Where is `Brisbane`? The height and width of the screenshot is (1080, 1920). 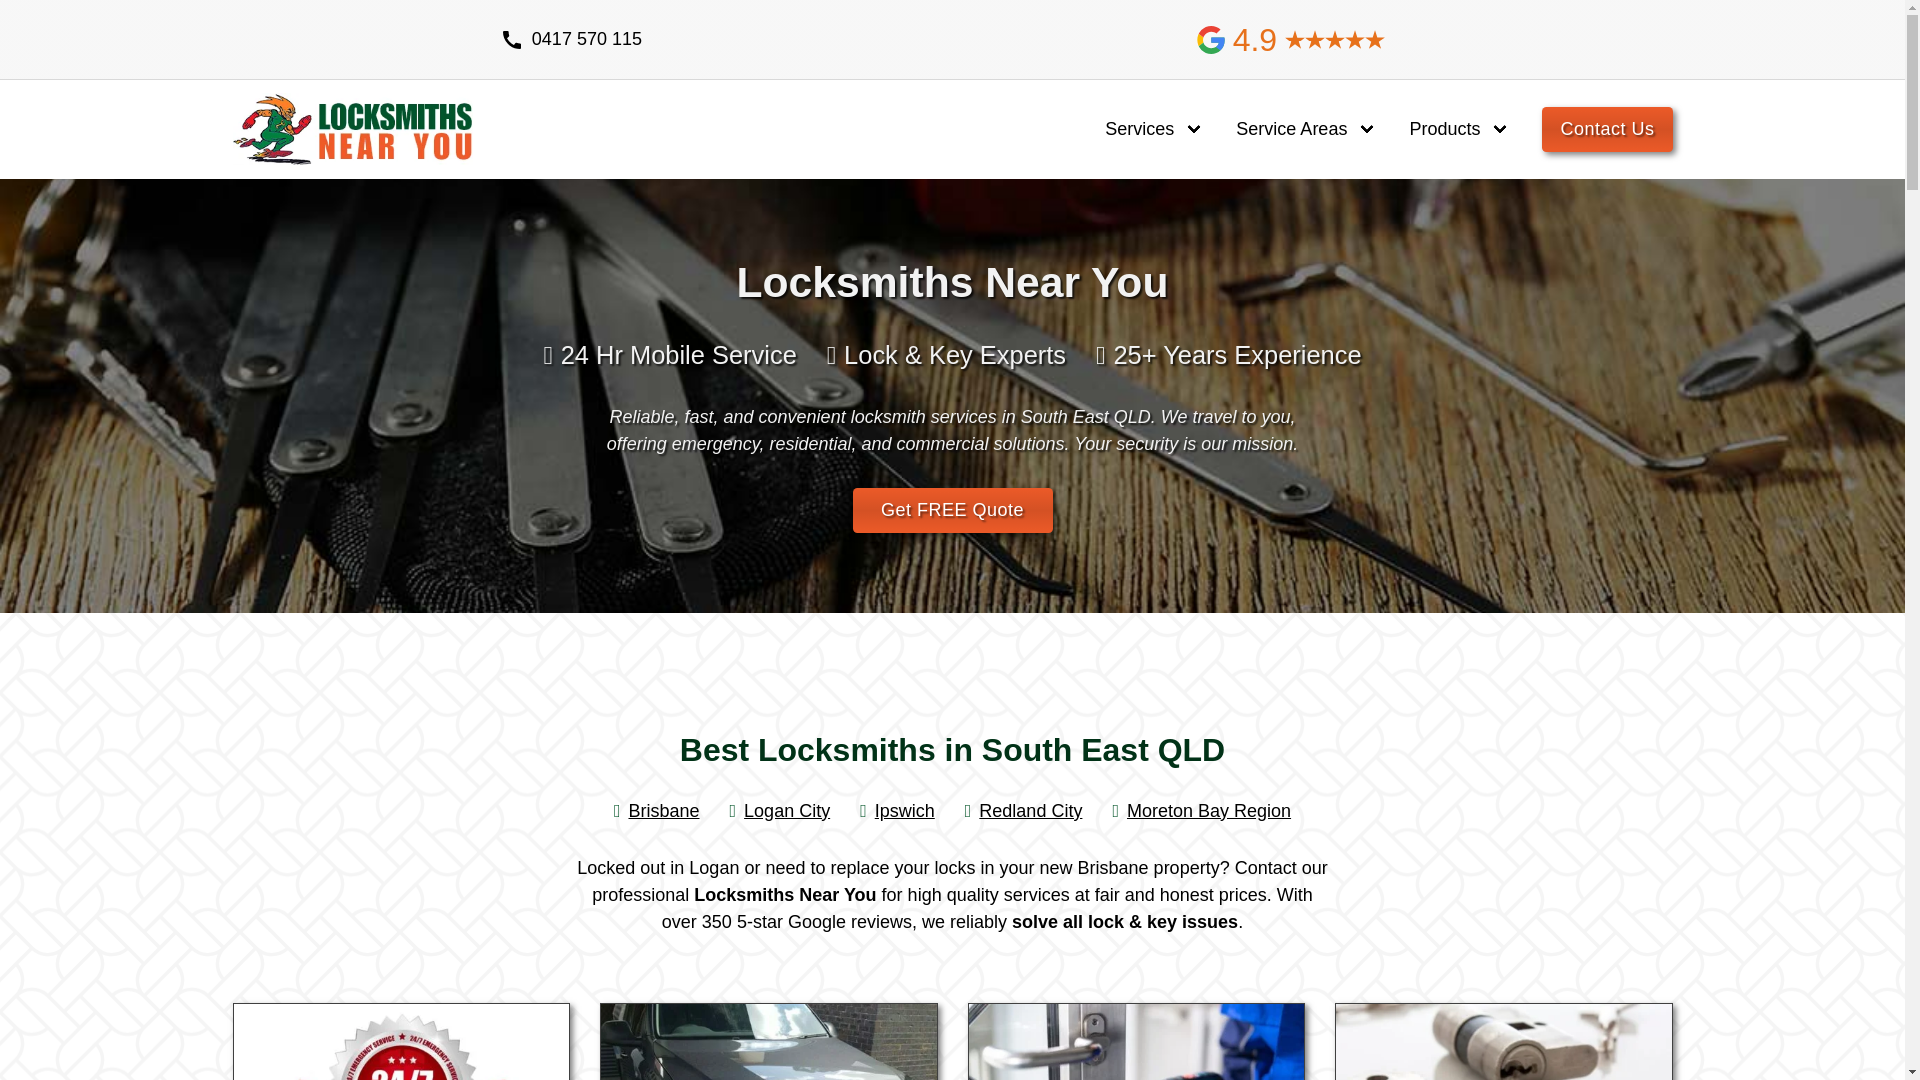 Brisbane is located at coordinates (657, 811).